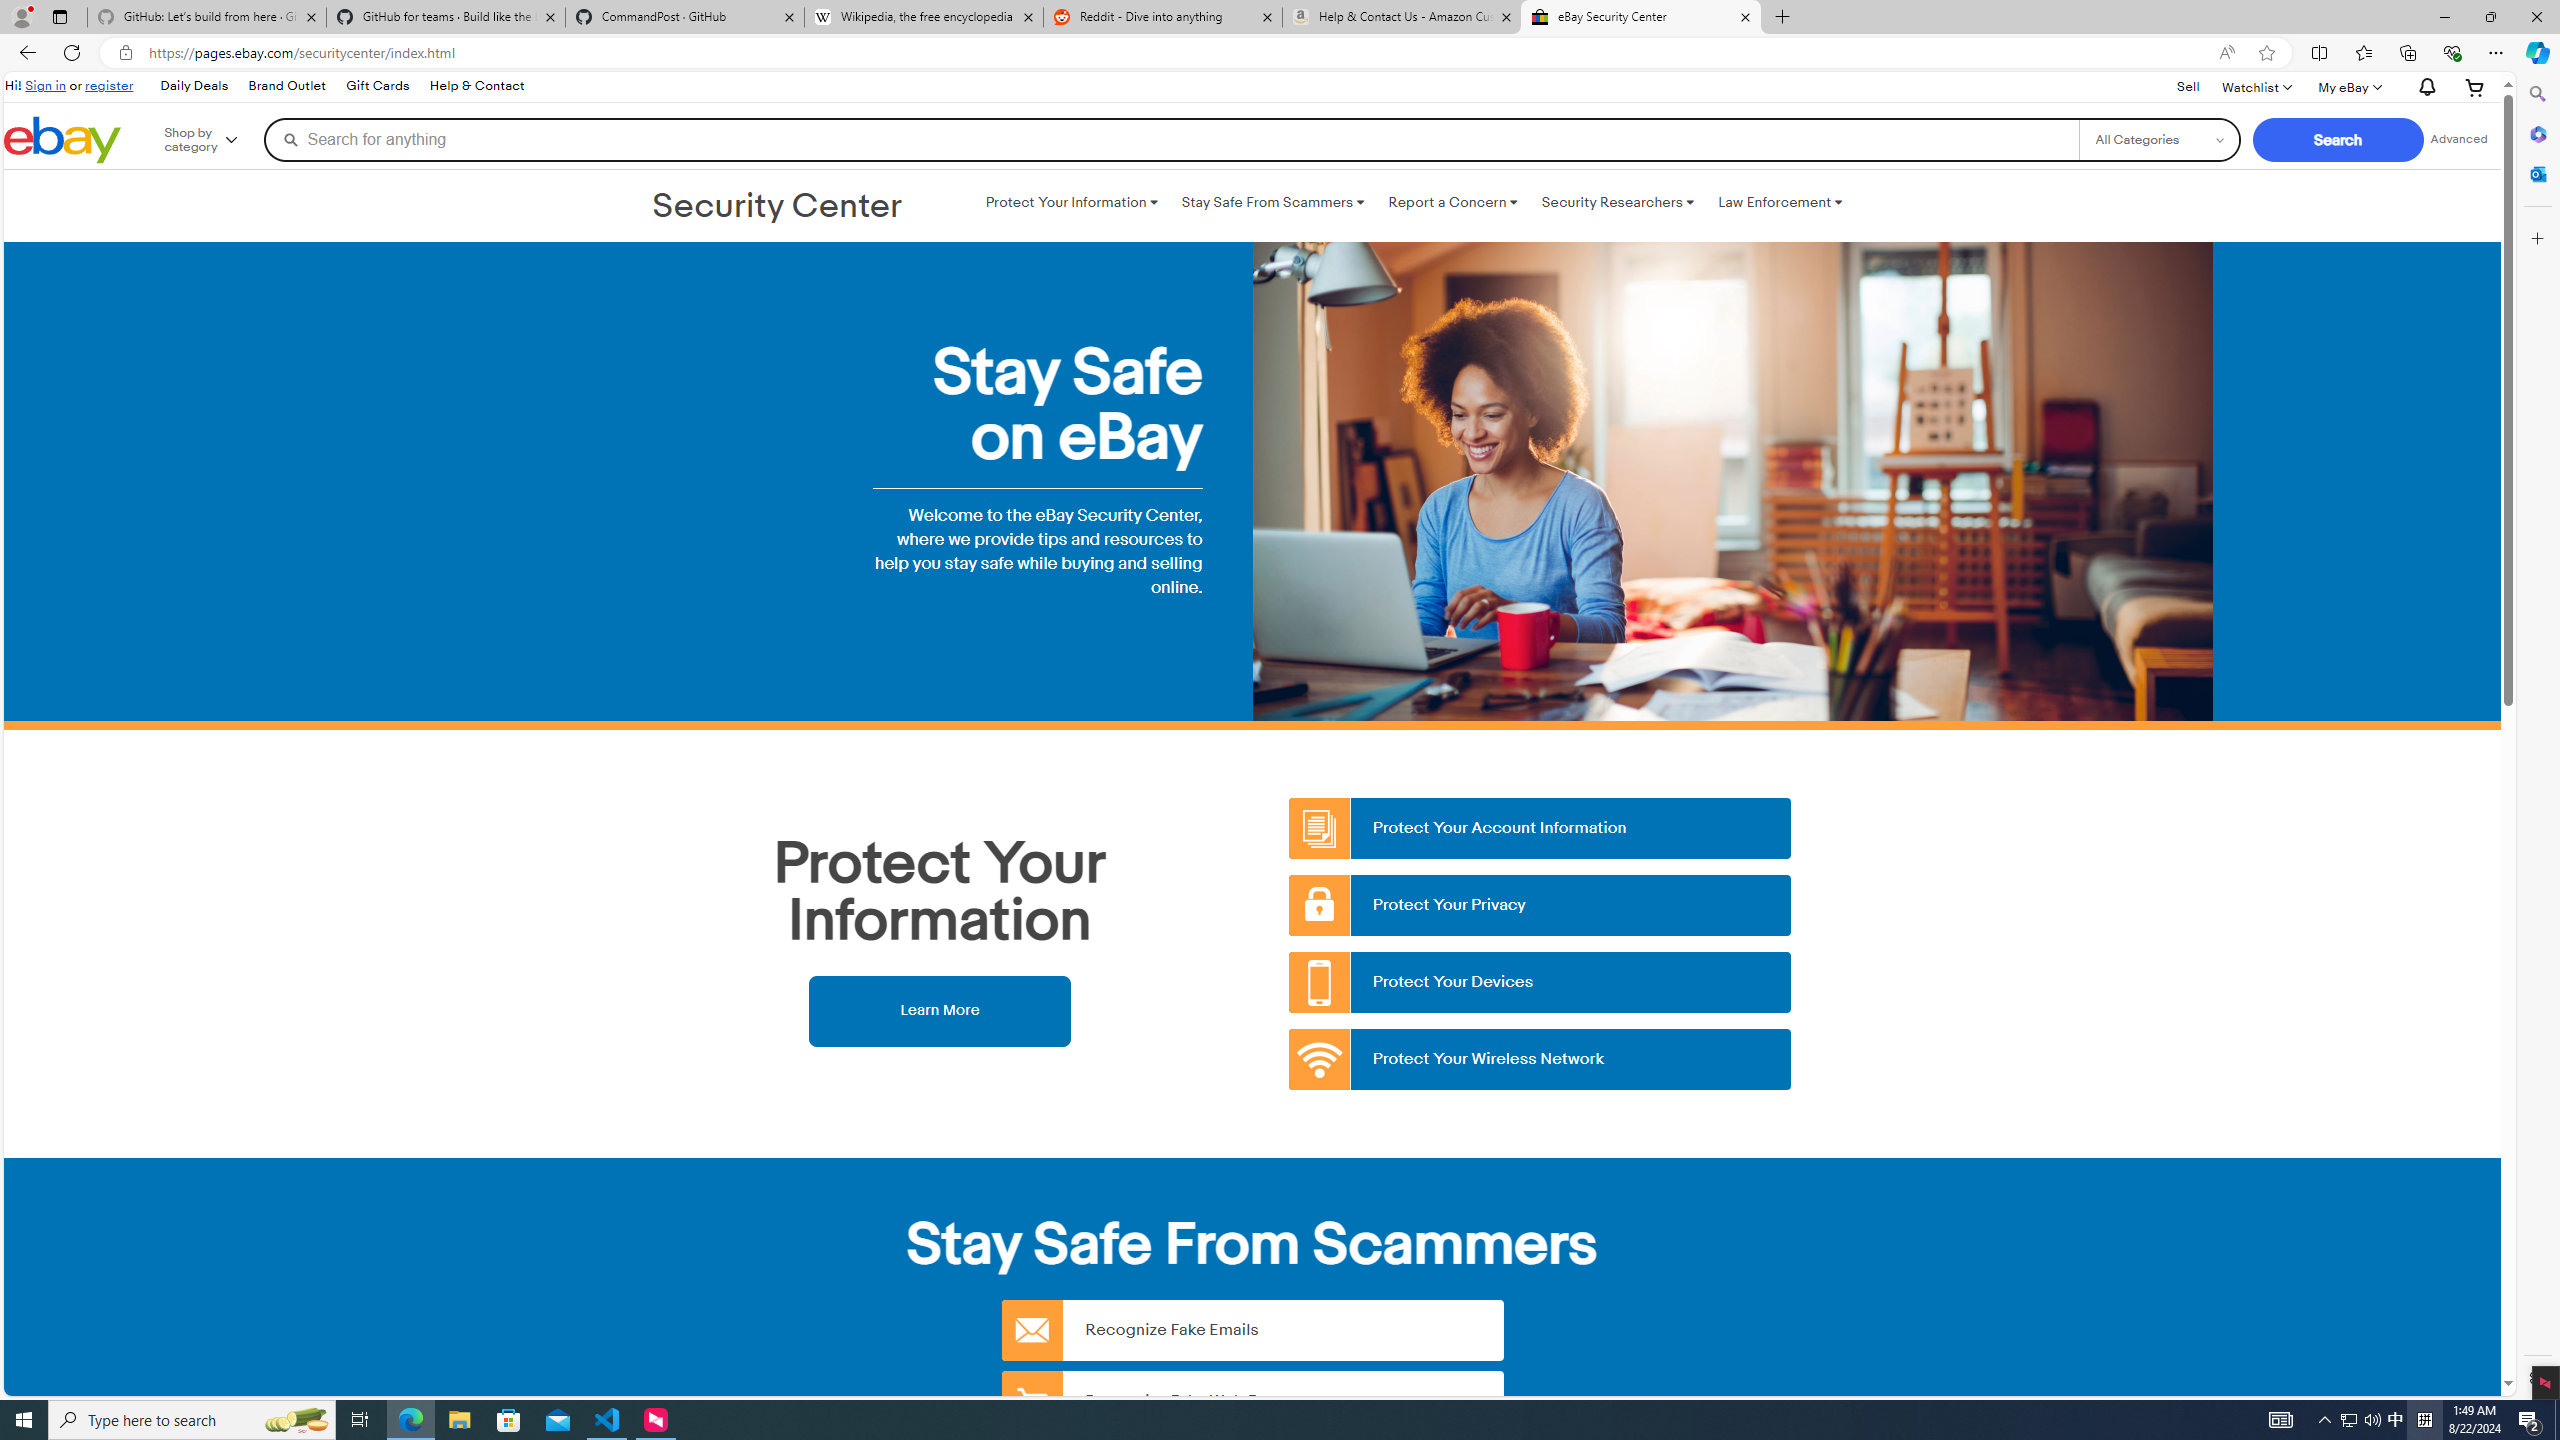  I want to click on Law Enforcement , so click(1780, 202).